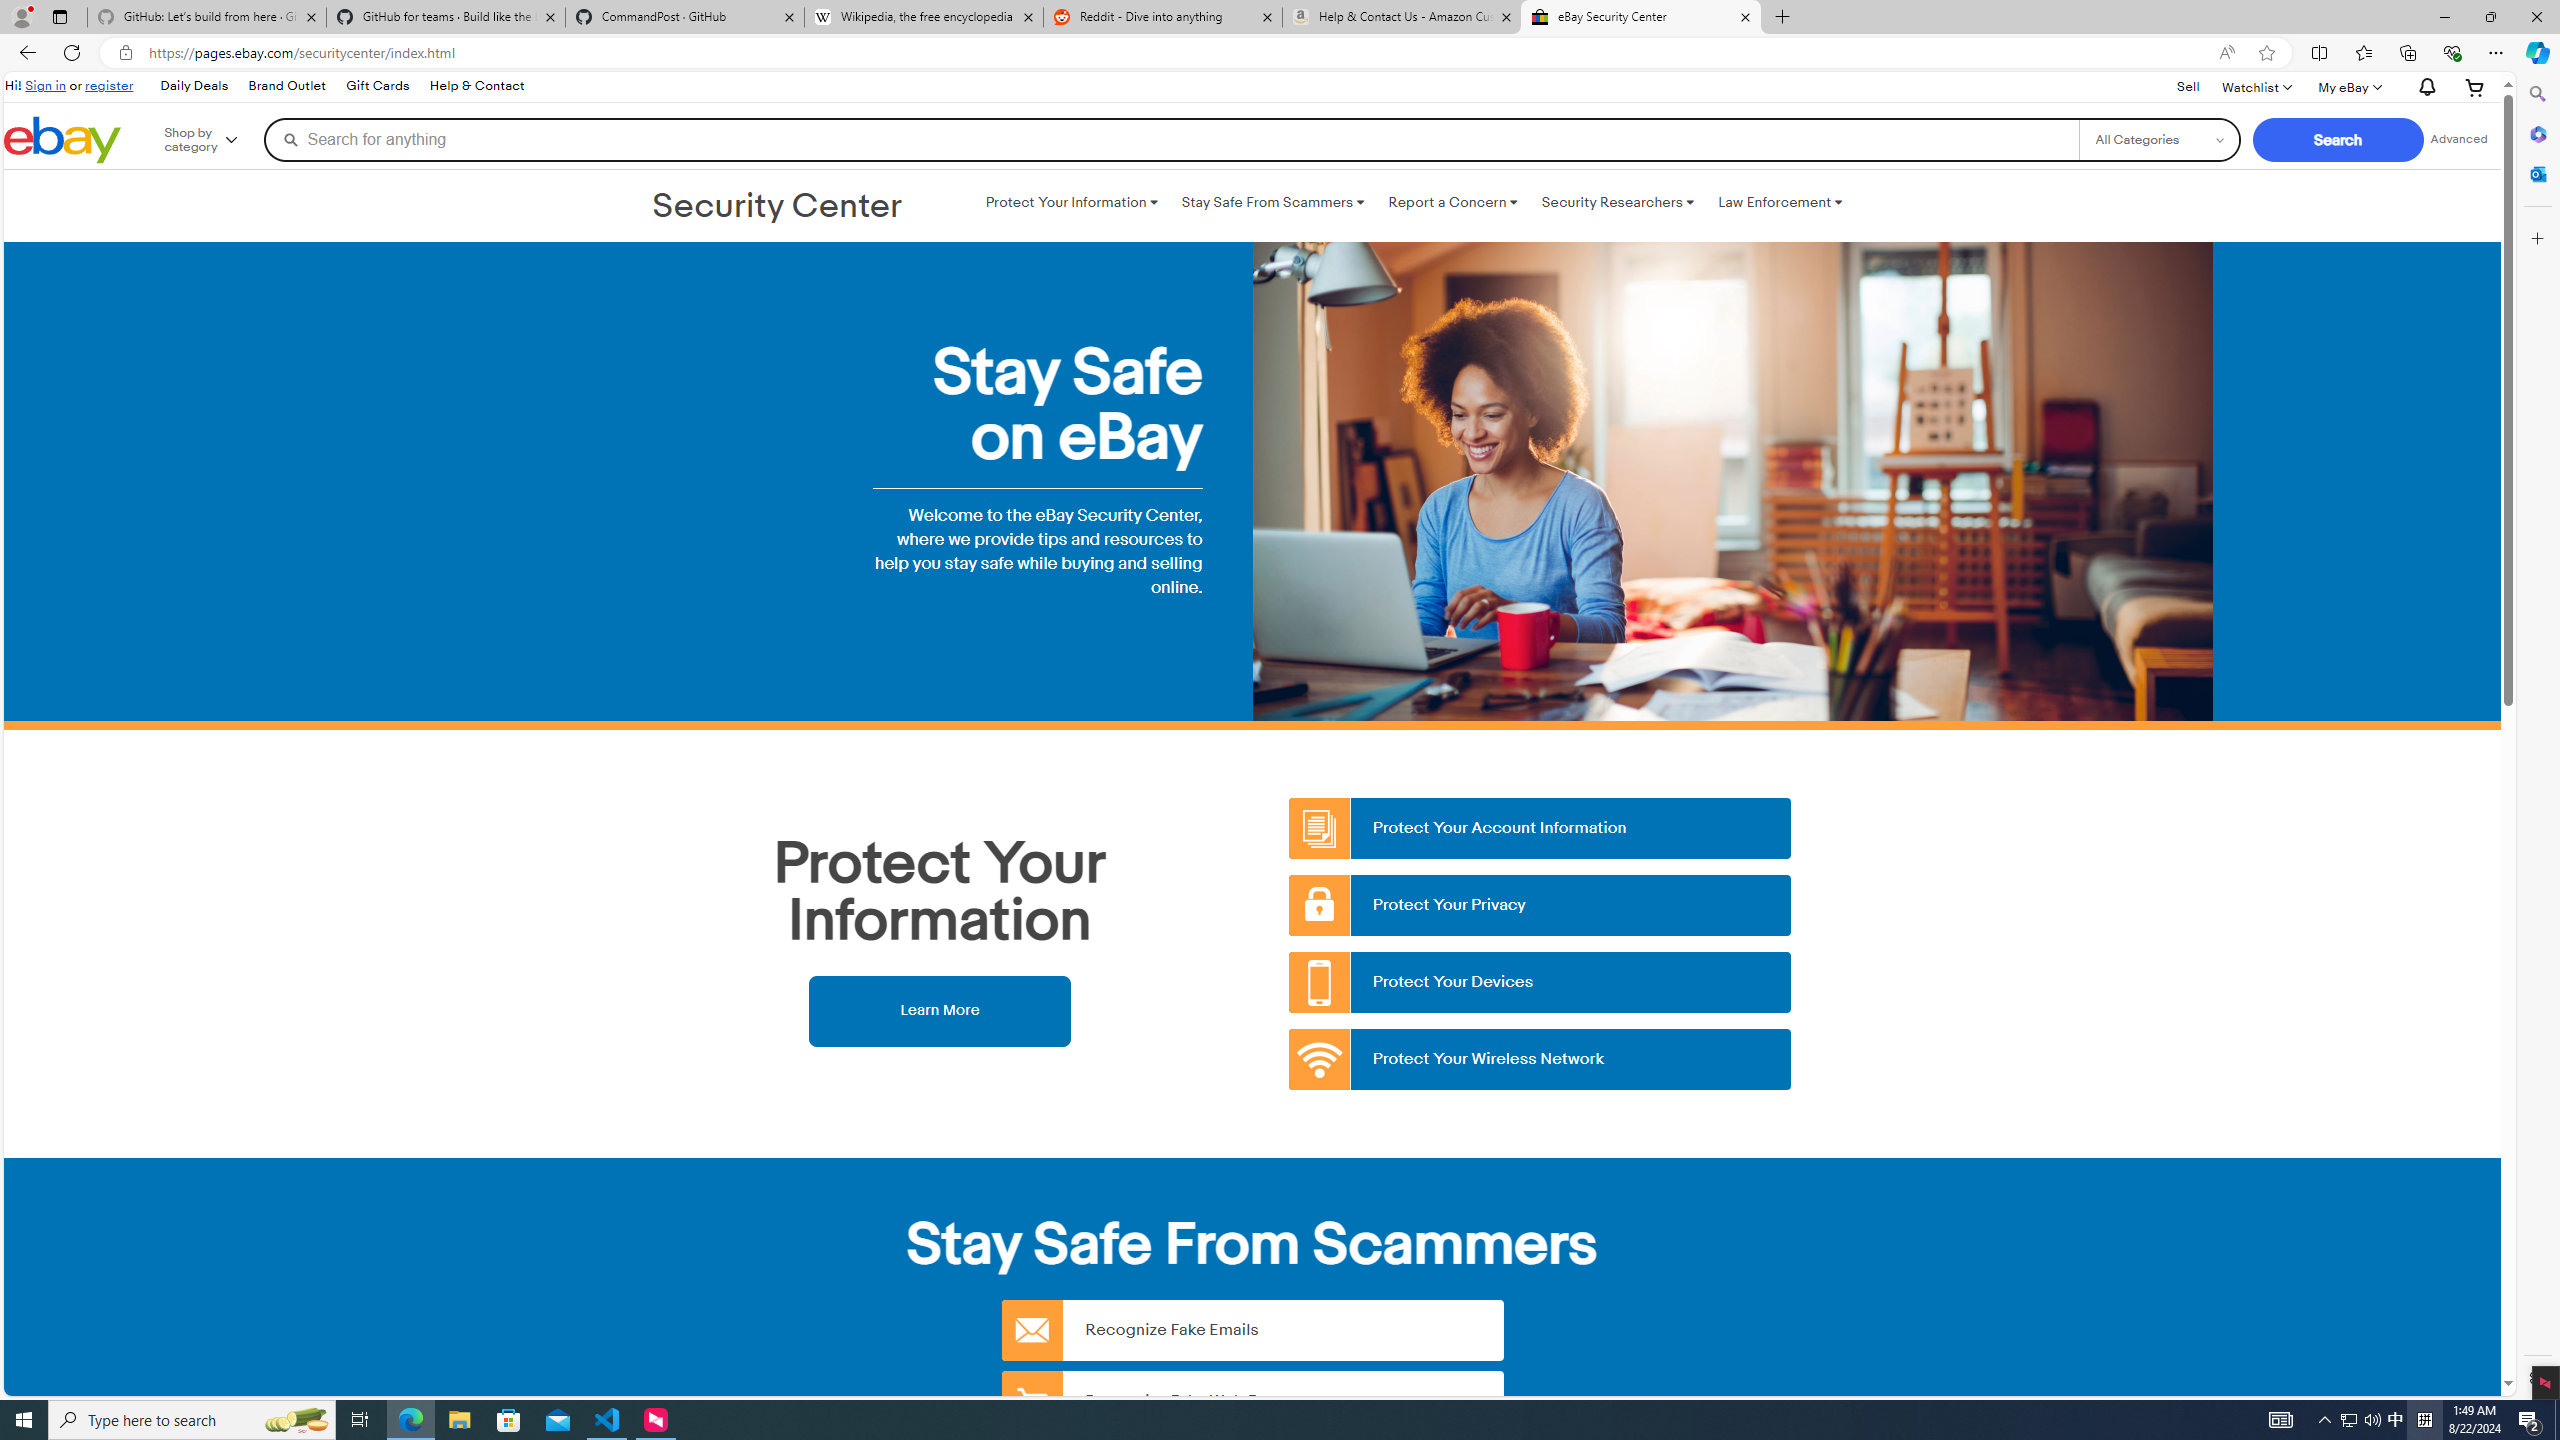  I want to click on Law Enforcement , so click(1780, 202).